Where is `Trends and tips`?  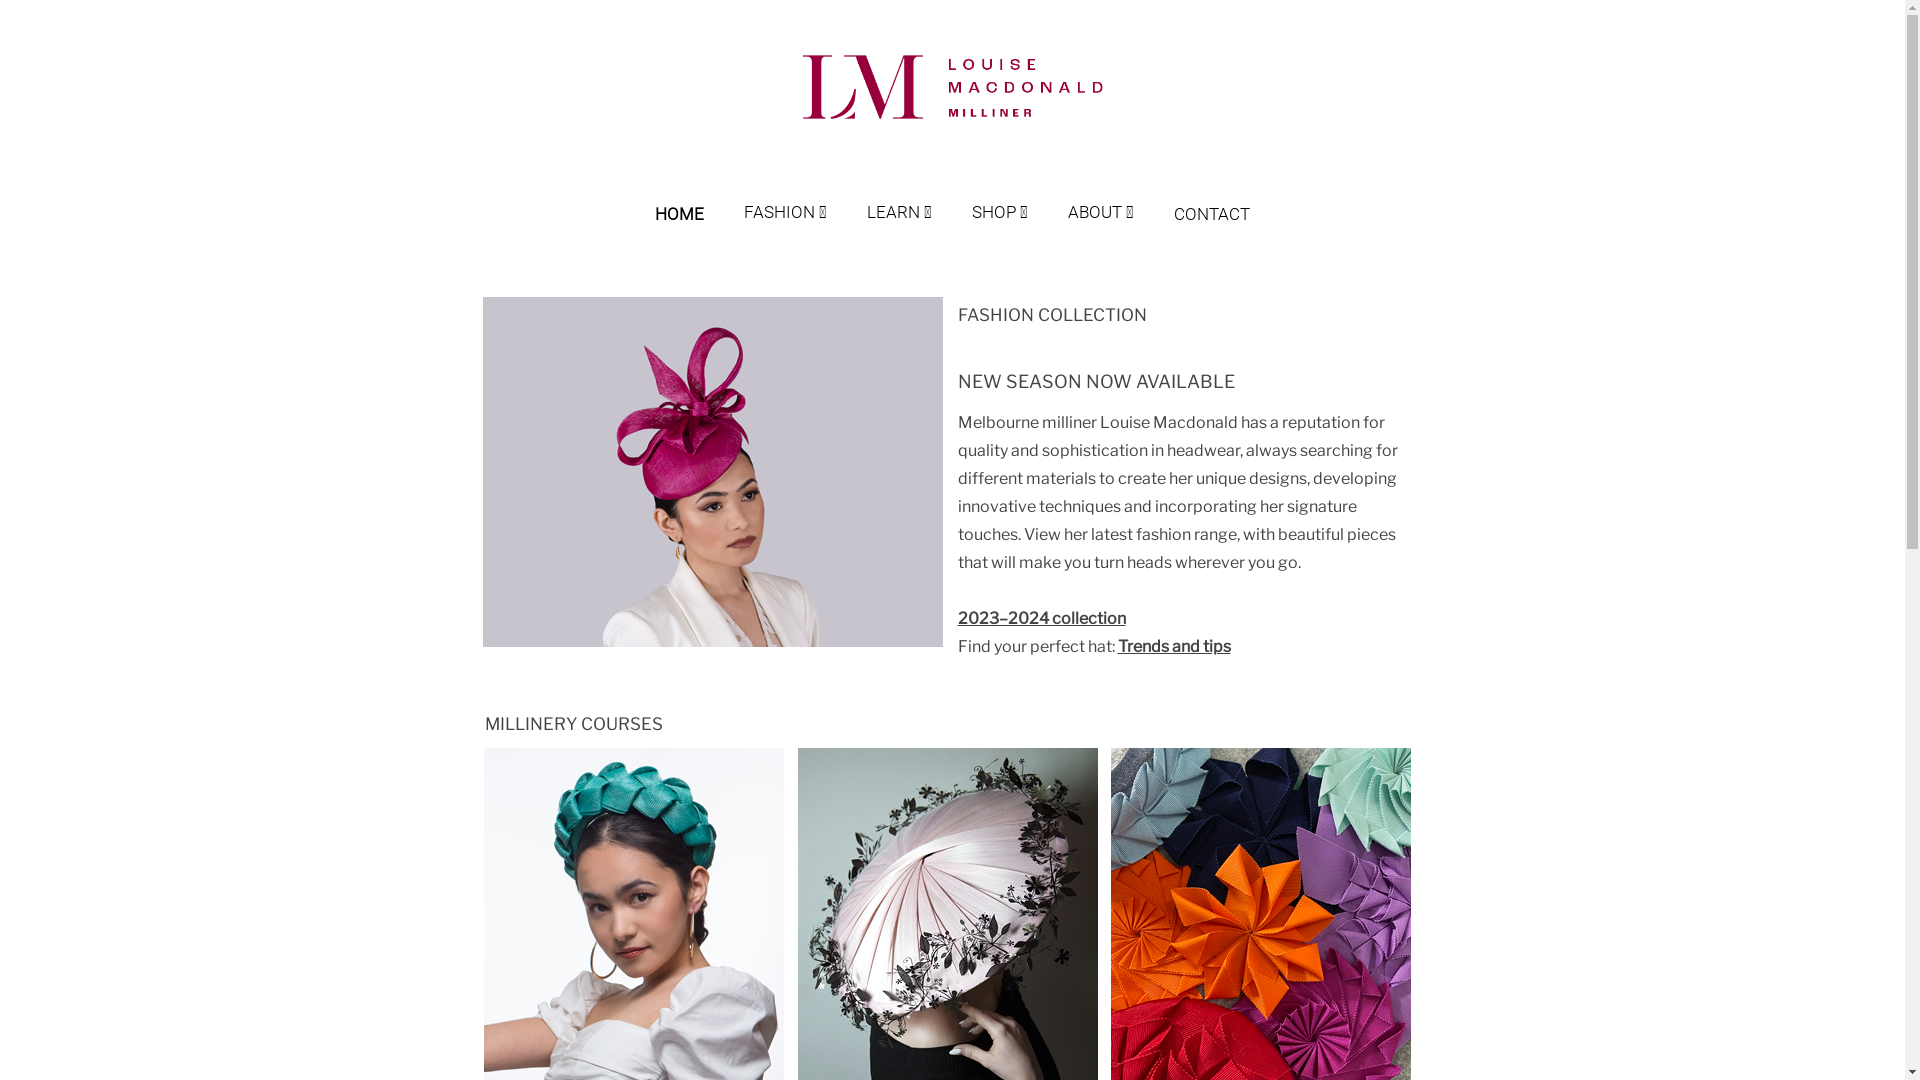
Trends and tips is located at coordinates (1174, 646).